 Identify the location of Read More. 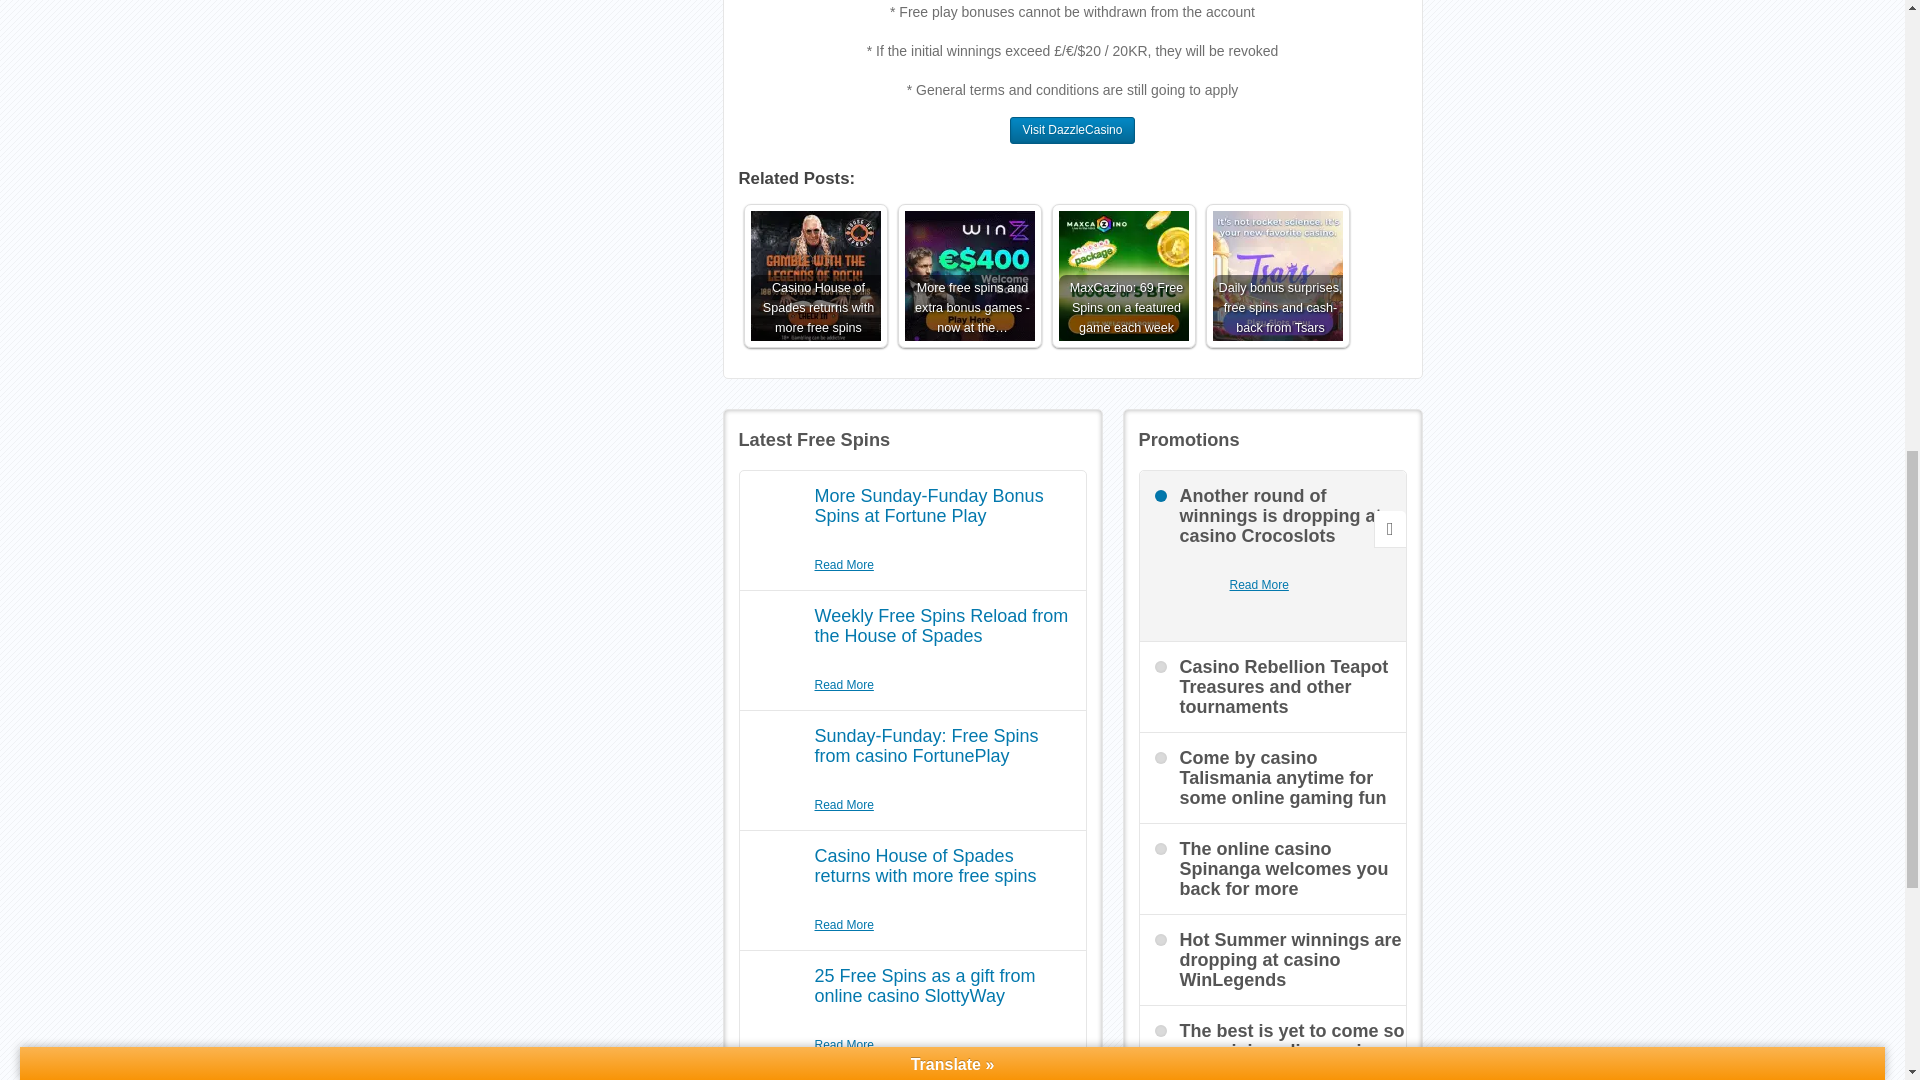
(844, 1045).